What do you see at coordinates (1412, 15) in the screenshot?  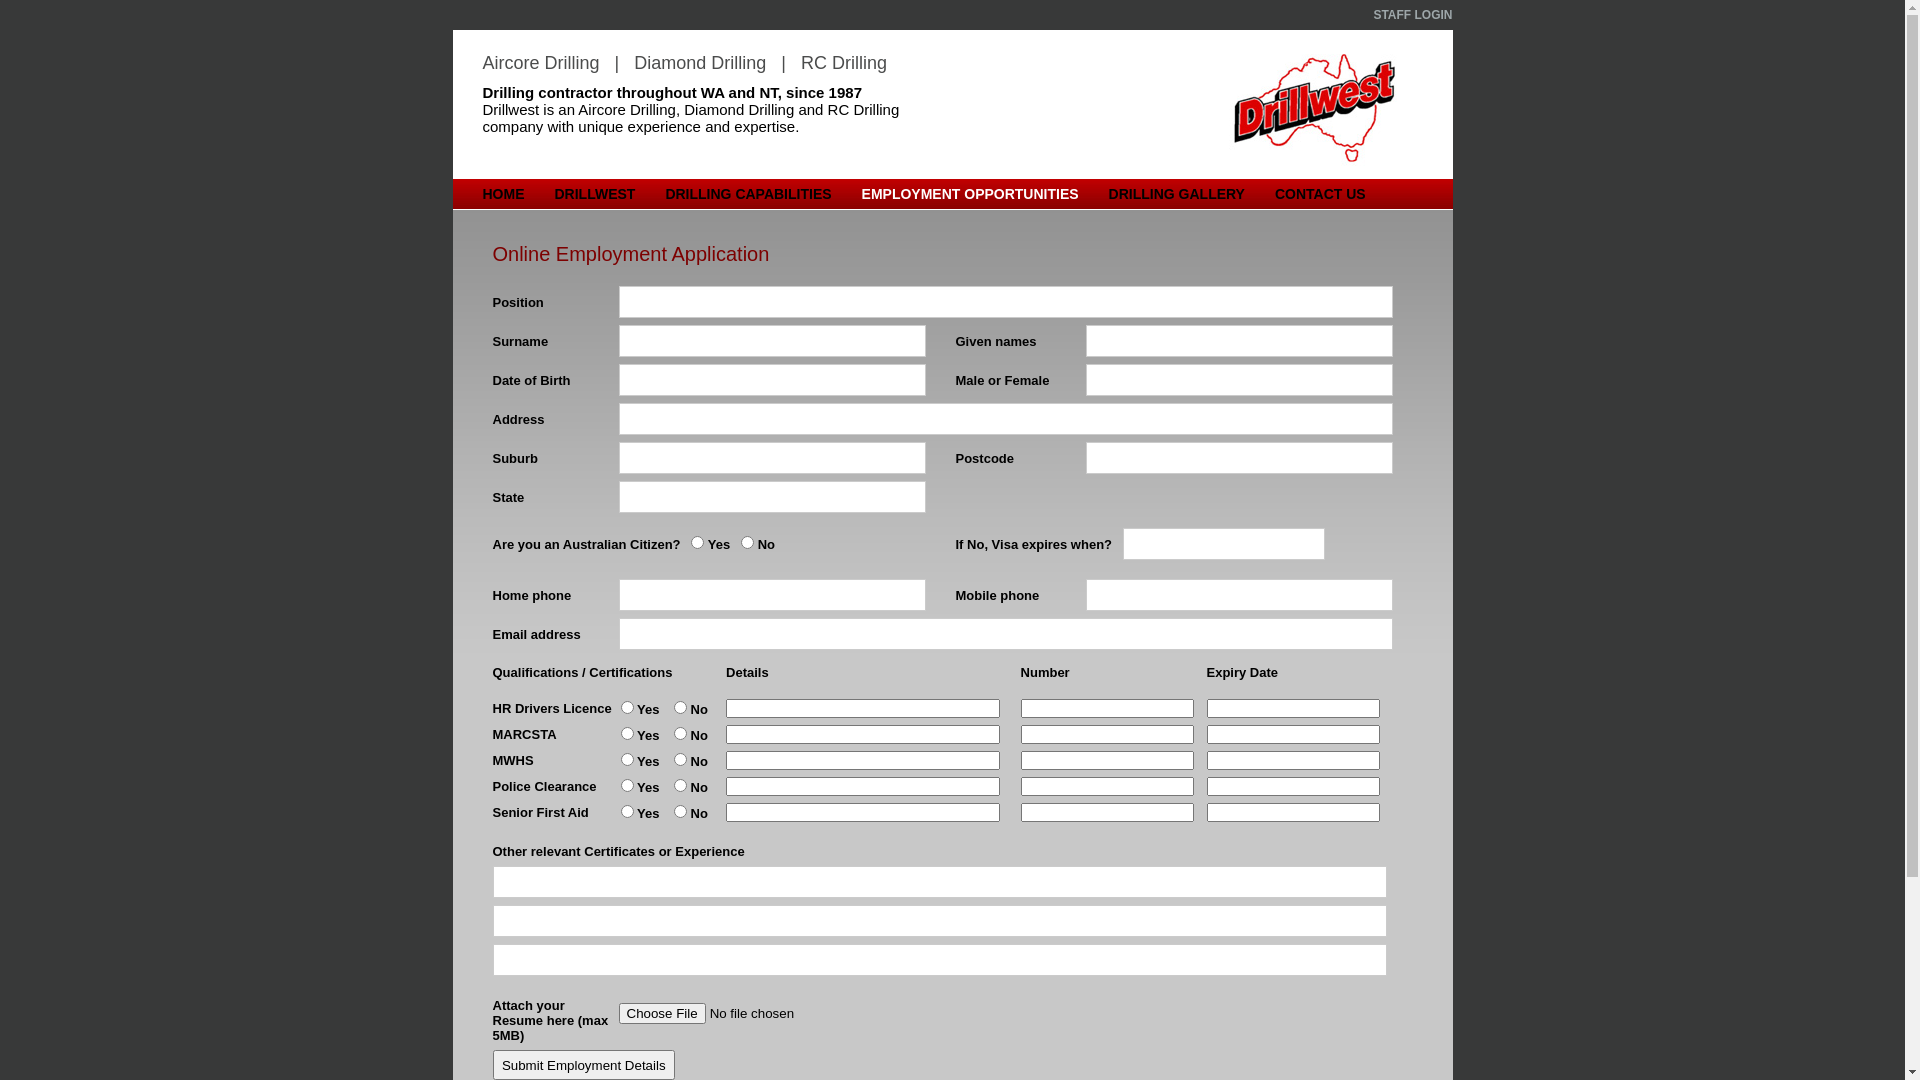 I see `STAFF LOGIN` at bounding box center [1412, 15].